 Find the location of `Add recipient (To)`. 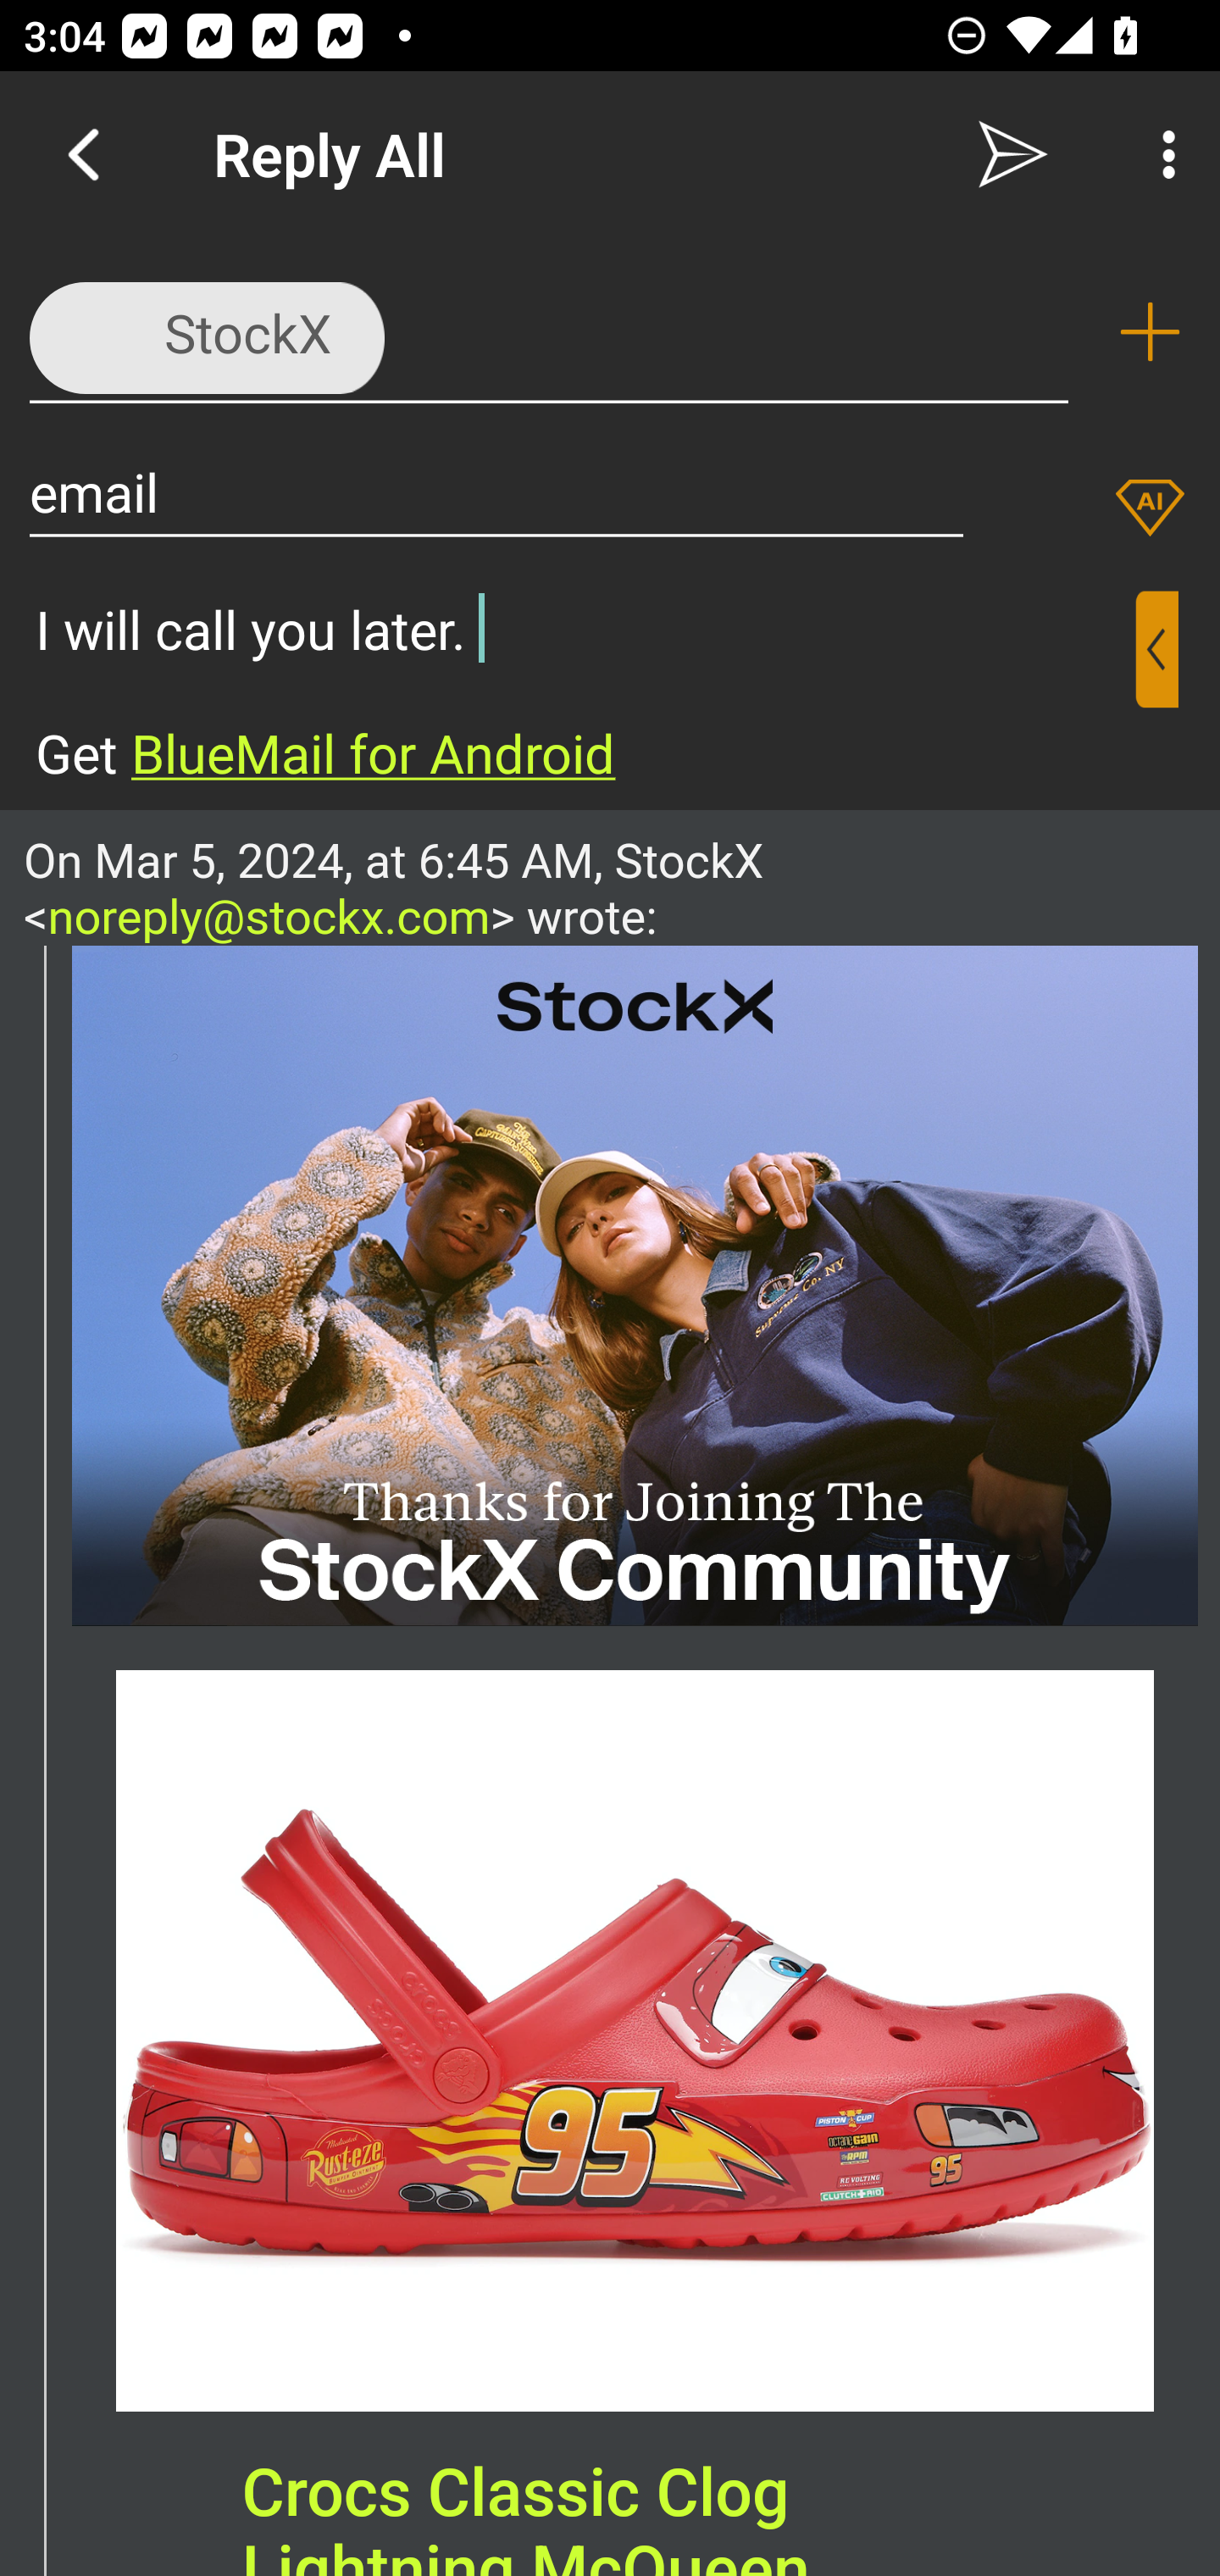

Add recipient (To) is located at coordinates (1150, 332).